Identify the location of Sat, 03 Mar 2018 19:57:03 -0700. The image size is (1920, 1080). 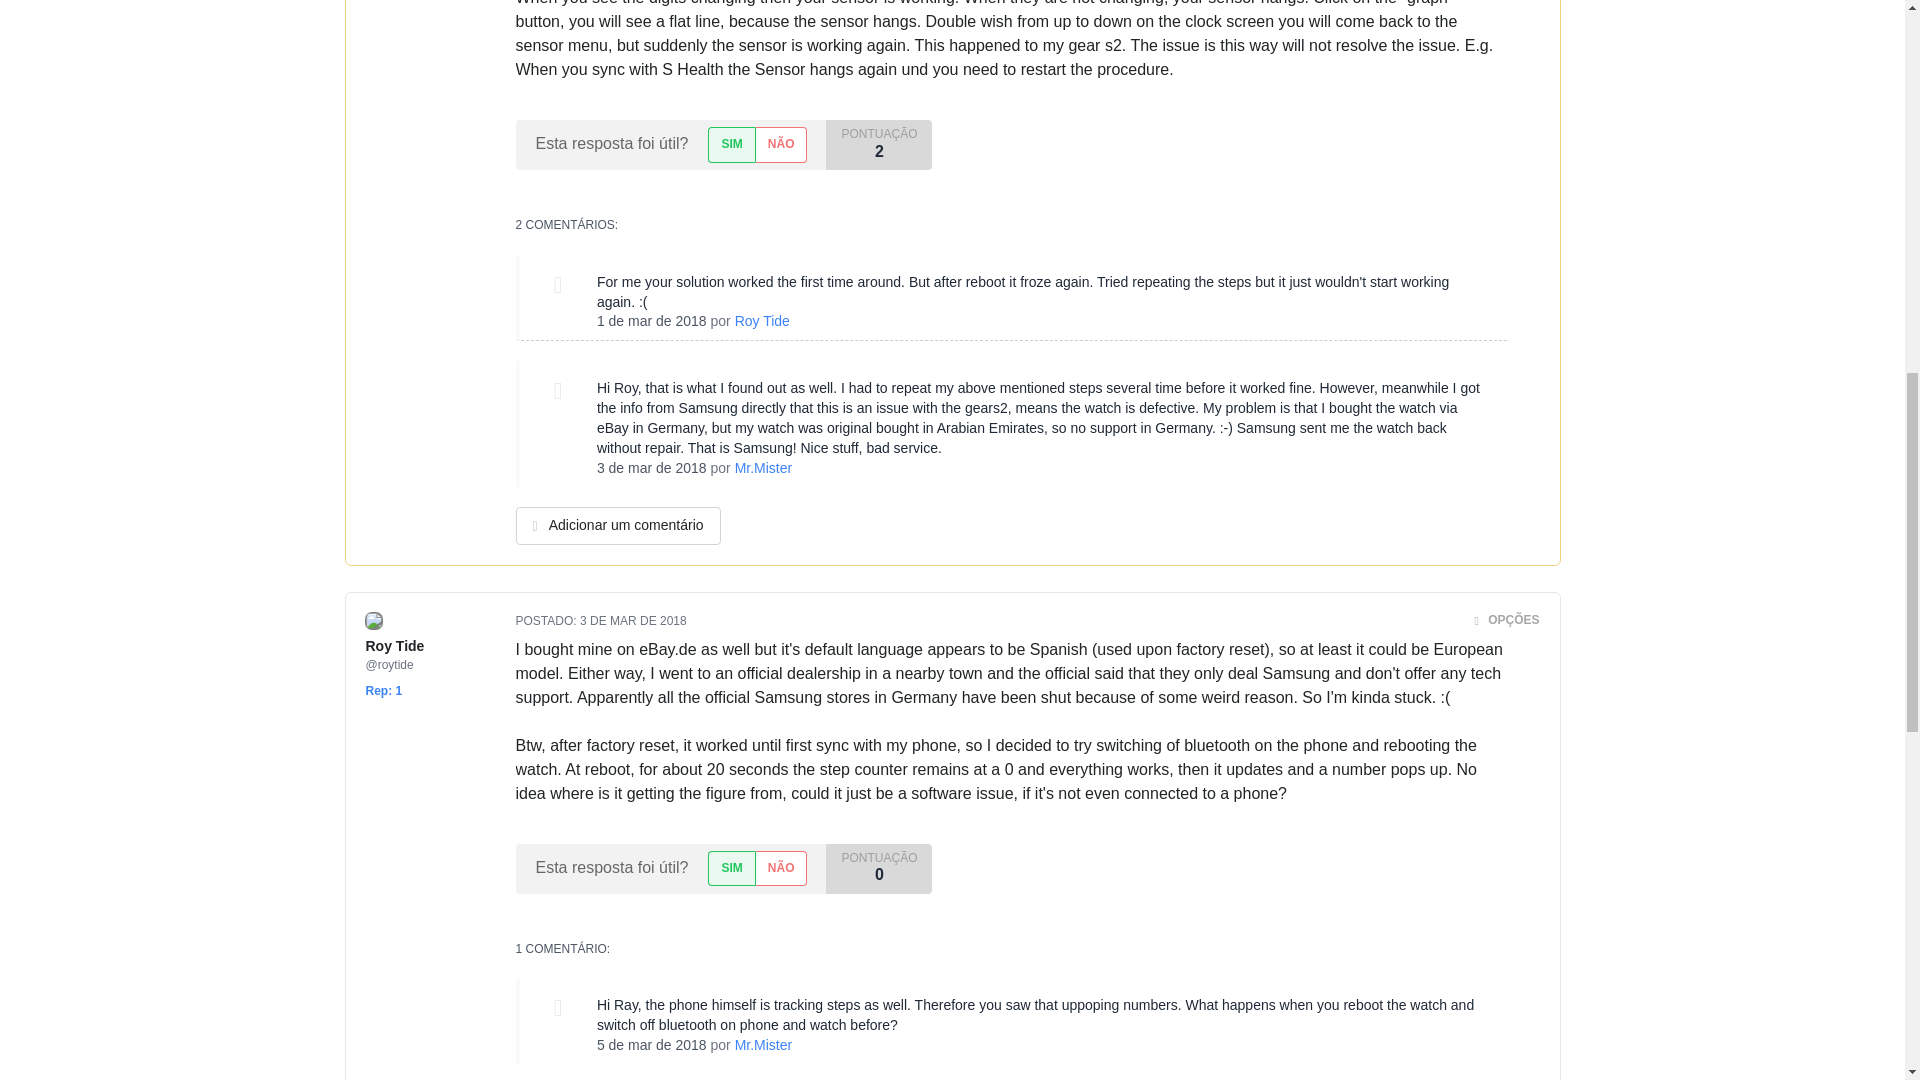
(633, 620).